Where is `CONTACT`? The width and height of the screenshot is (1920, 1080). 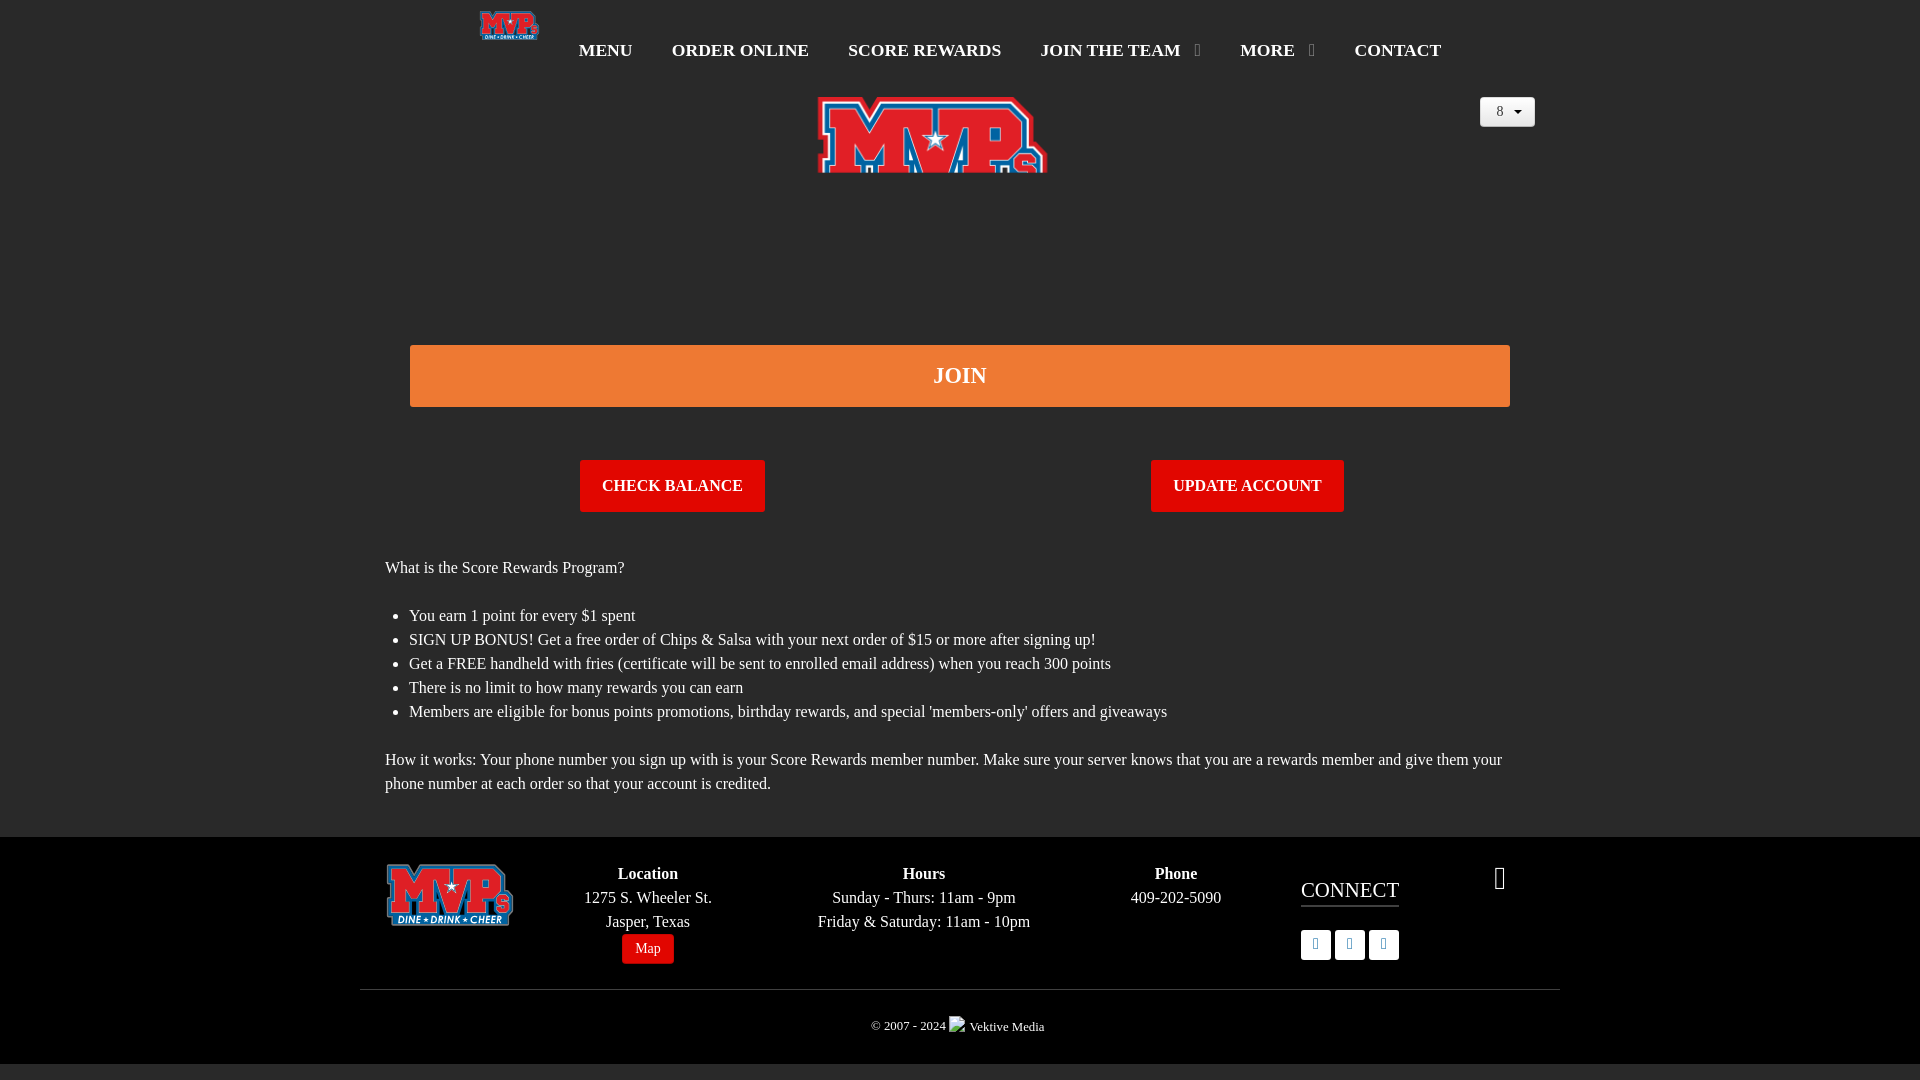
CONTACT is located at coordinates (1398, 50).